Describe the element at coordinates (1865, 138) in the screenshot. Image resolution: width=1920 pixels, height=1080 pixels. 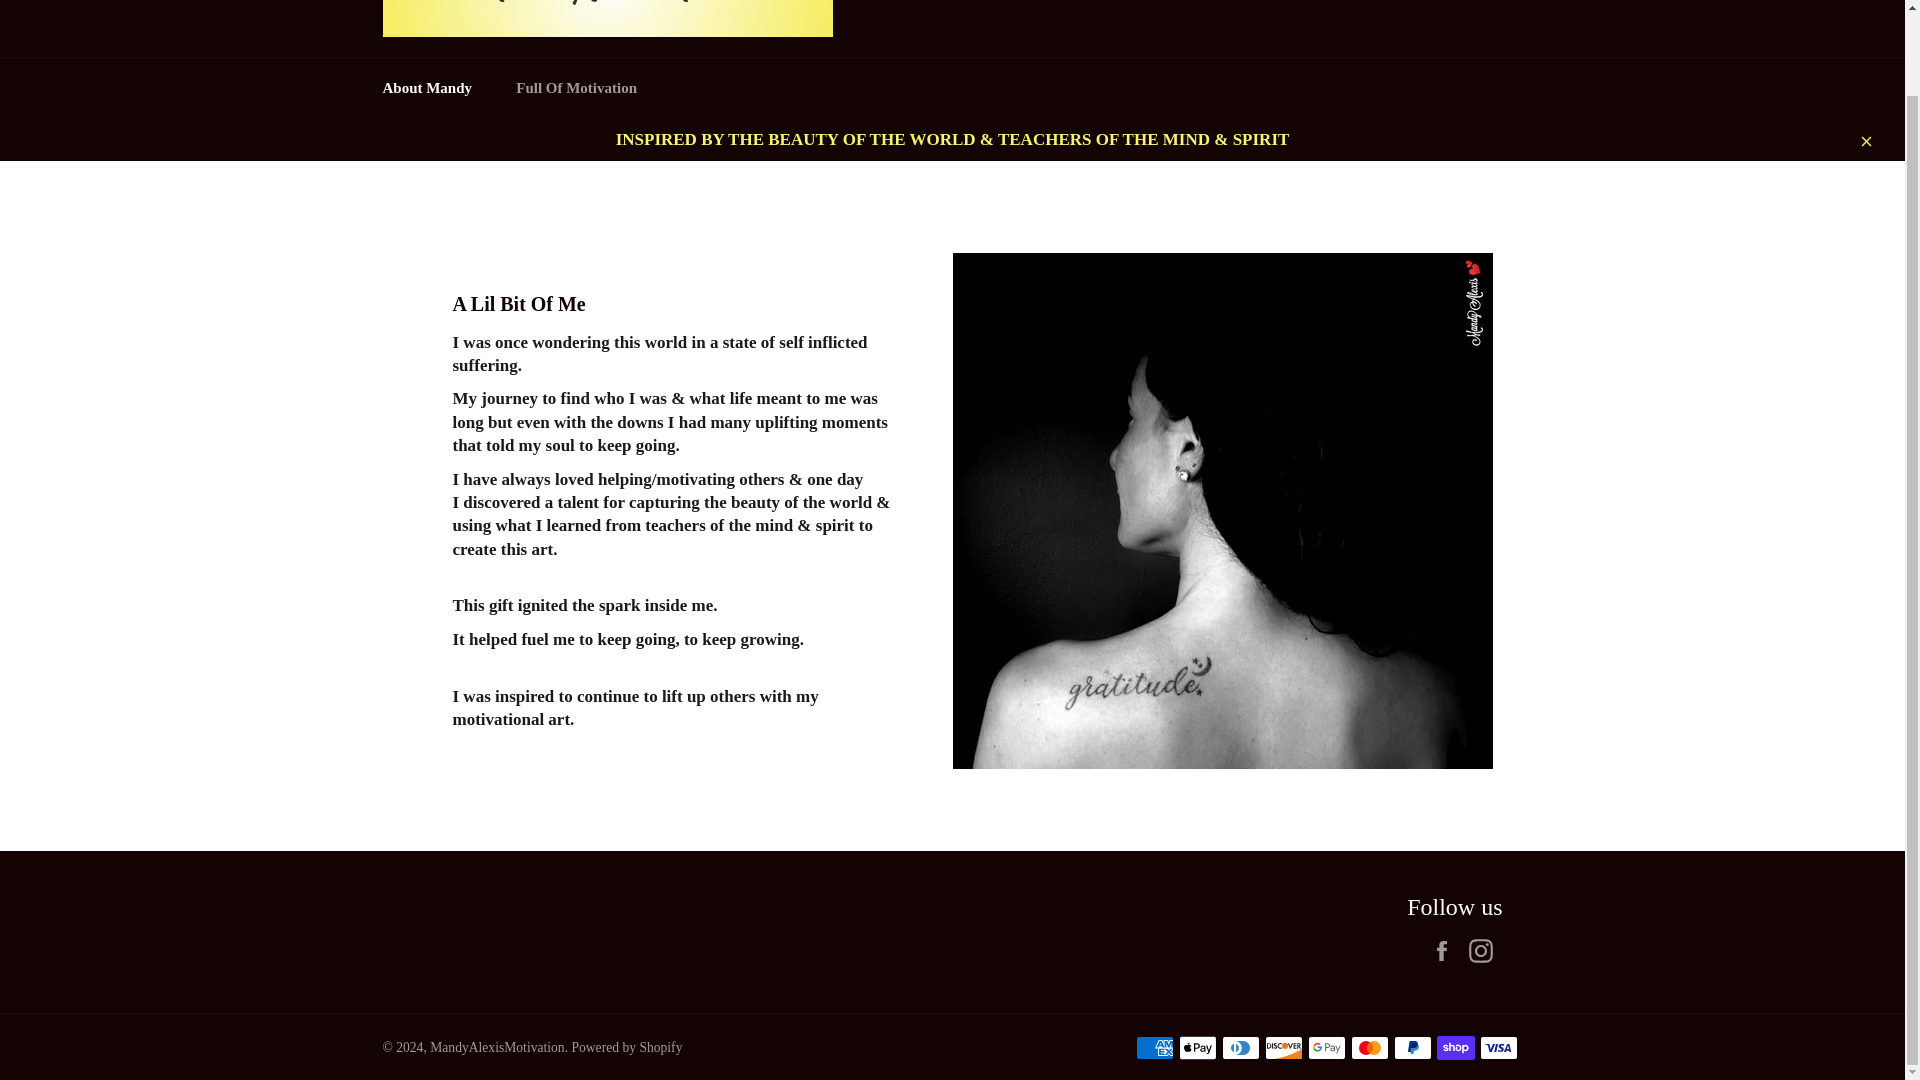
I see `Close` at that location.